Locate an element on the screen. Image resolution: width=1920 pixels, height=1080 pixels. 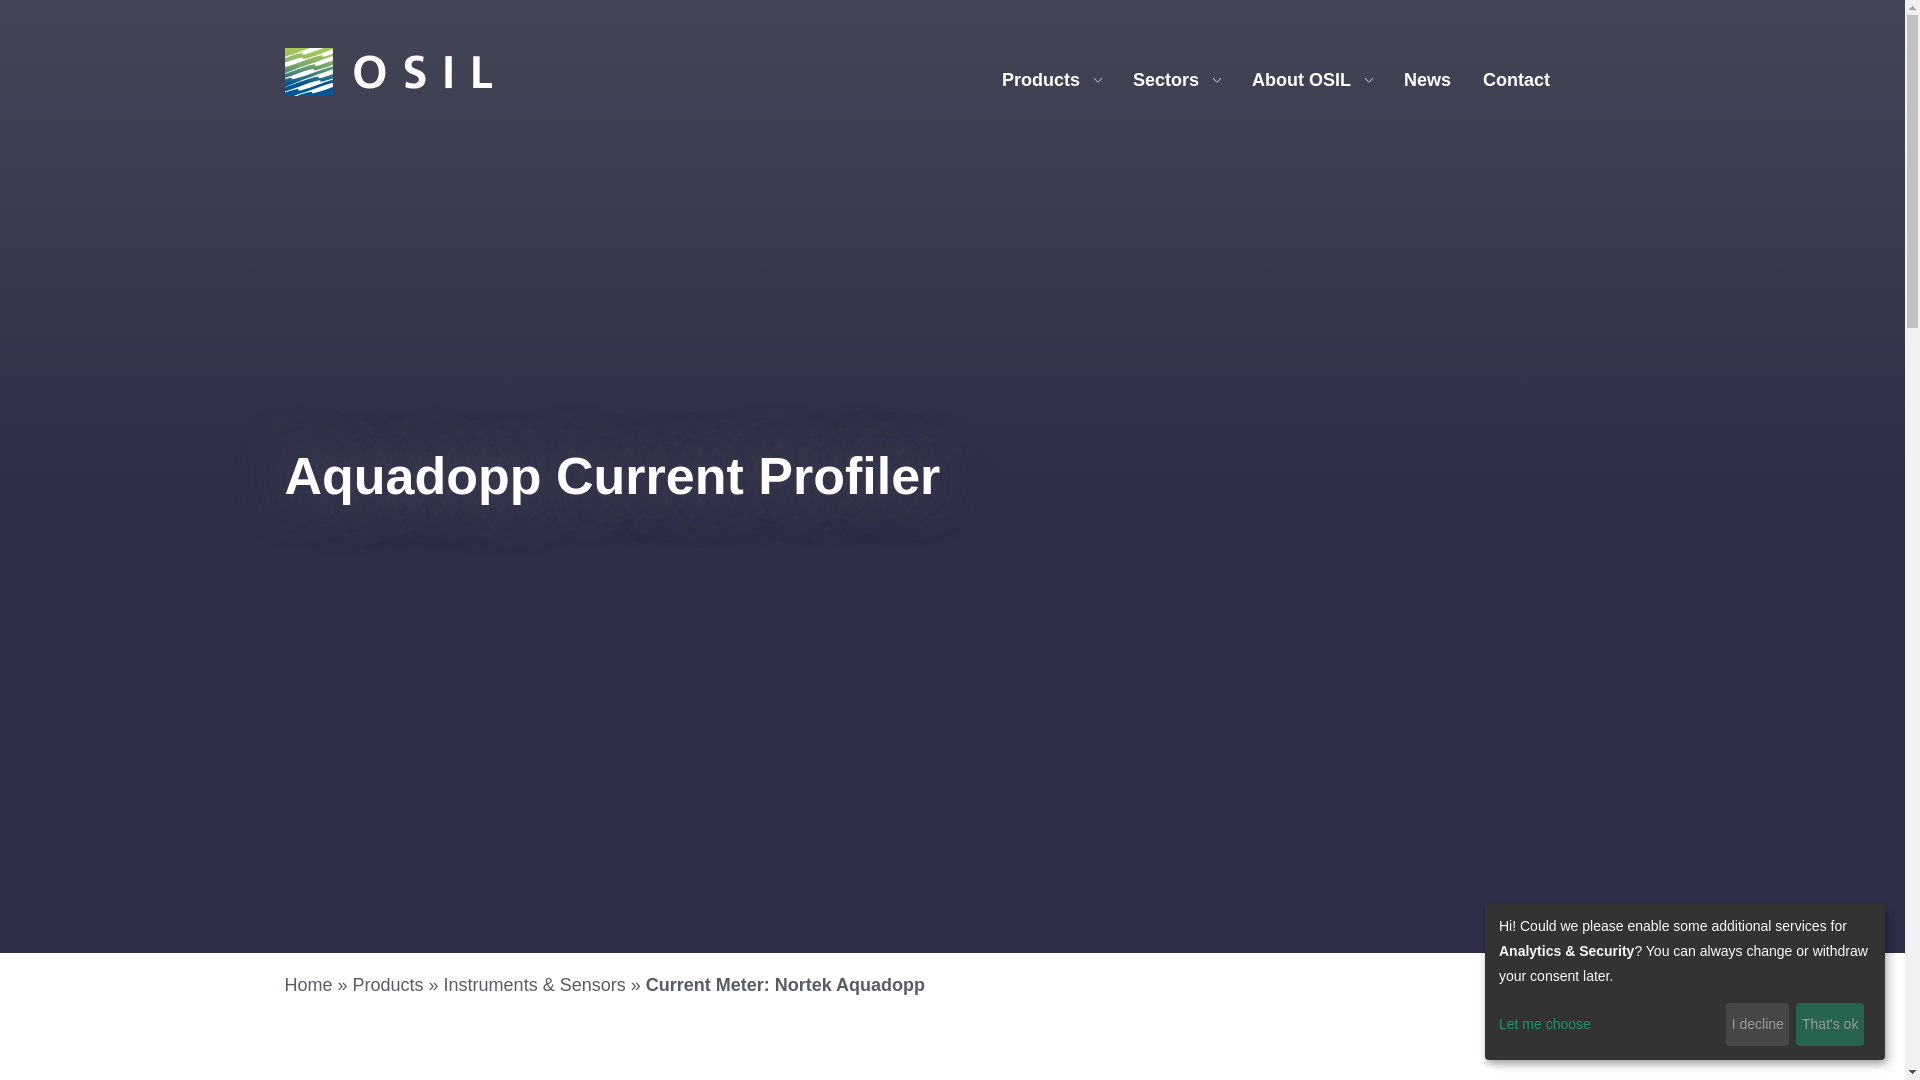
Home is located at coordinates (308, 984).